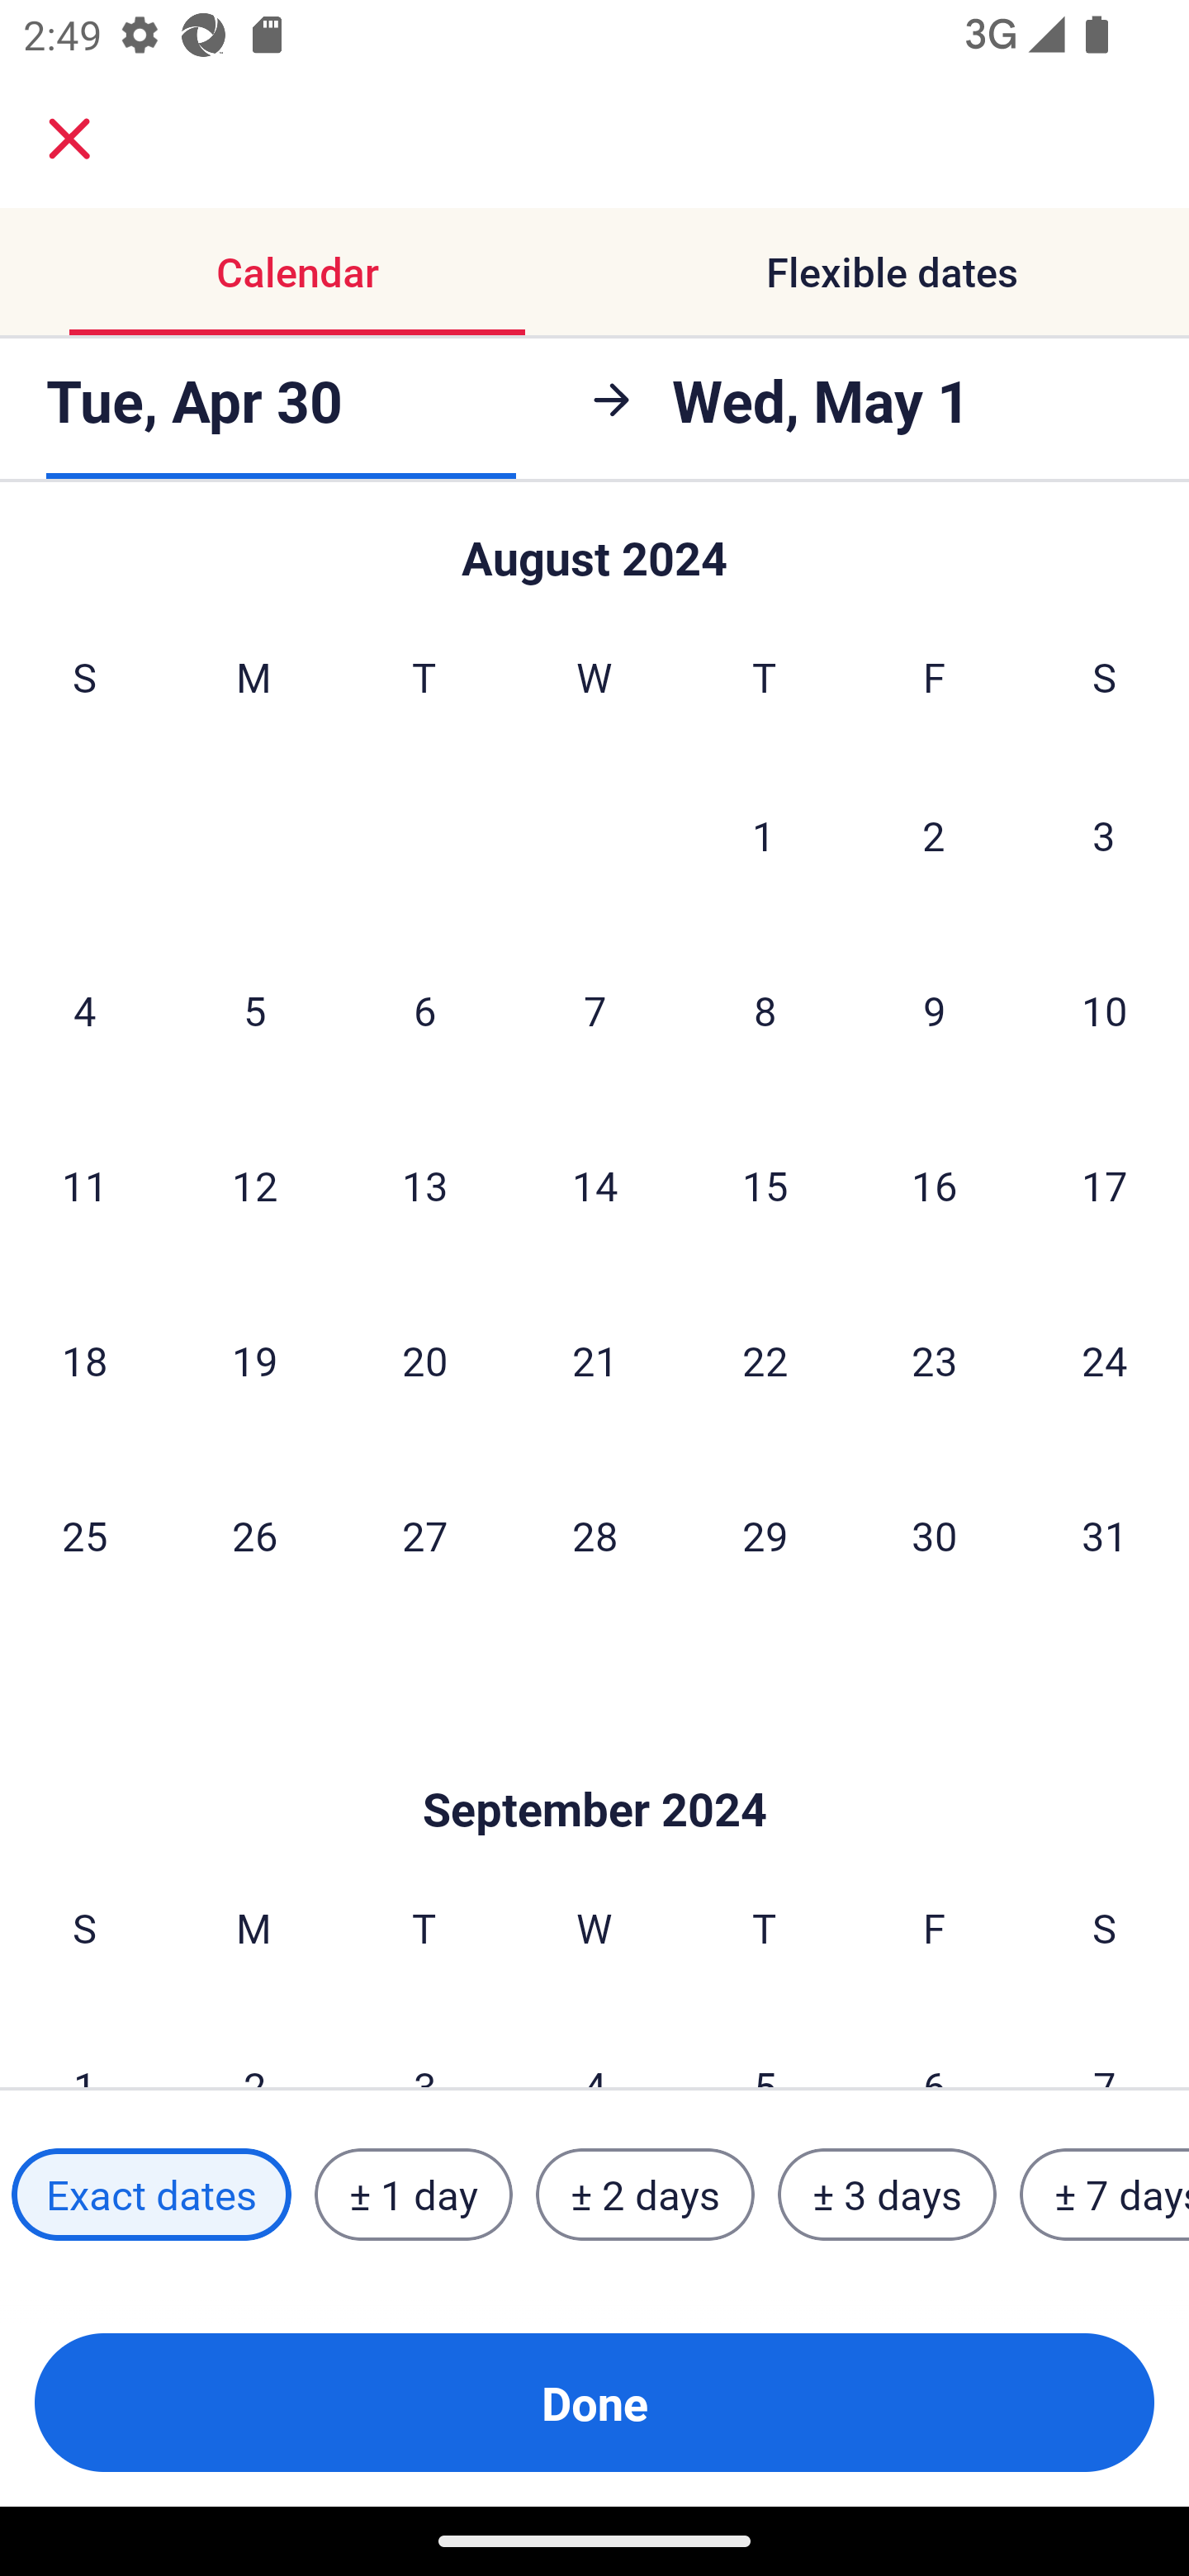 The image size is (1189, 2576). Describe the element at coordinates (424, 1010) in the screenshot. I see `6 Tuesday, August 6, 2024` at that location.